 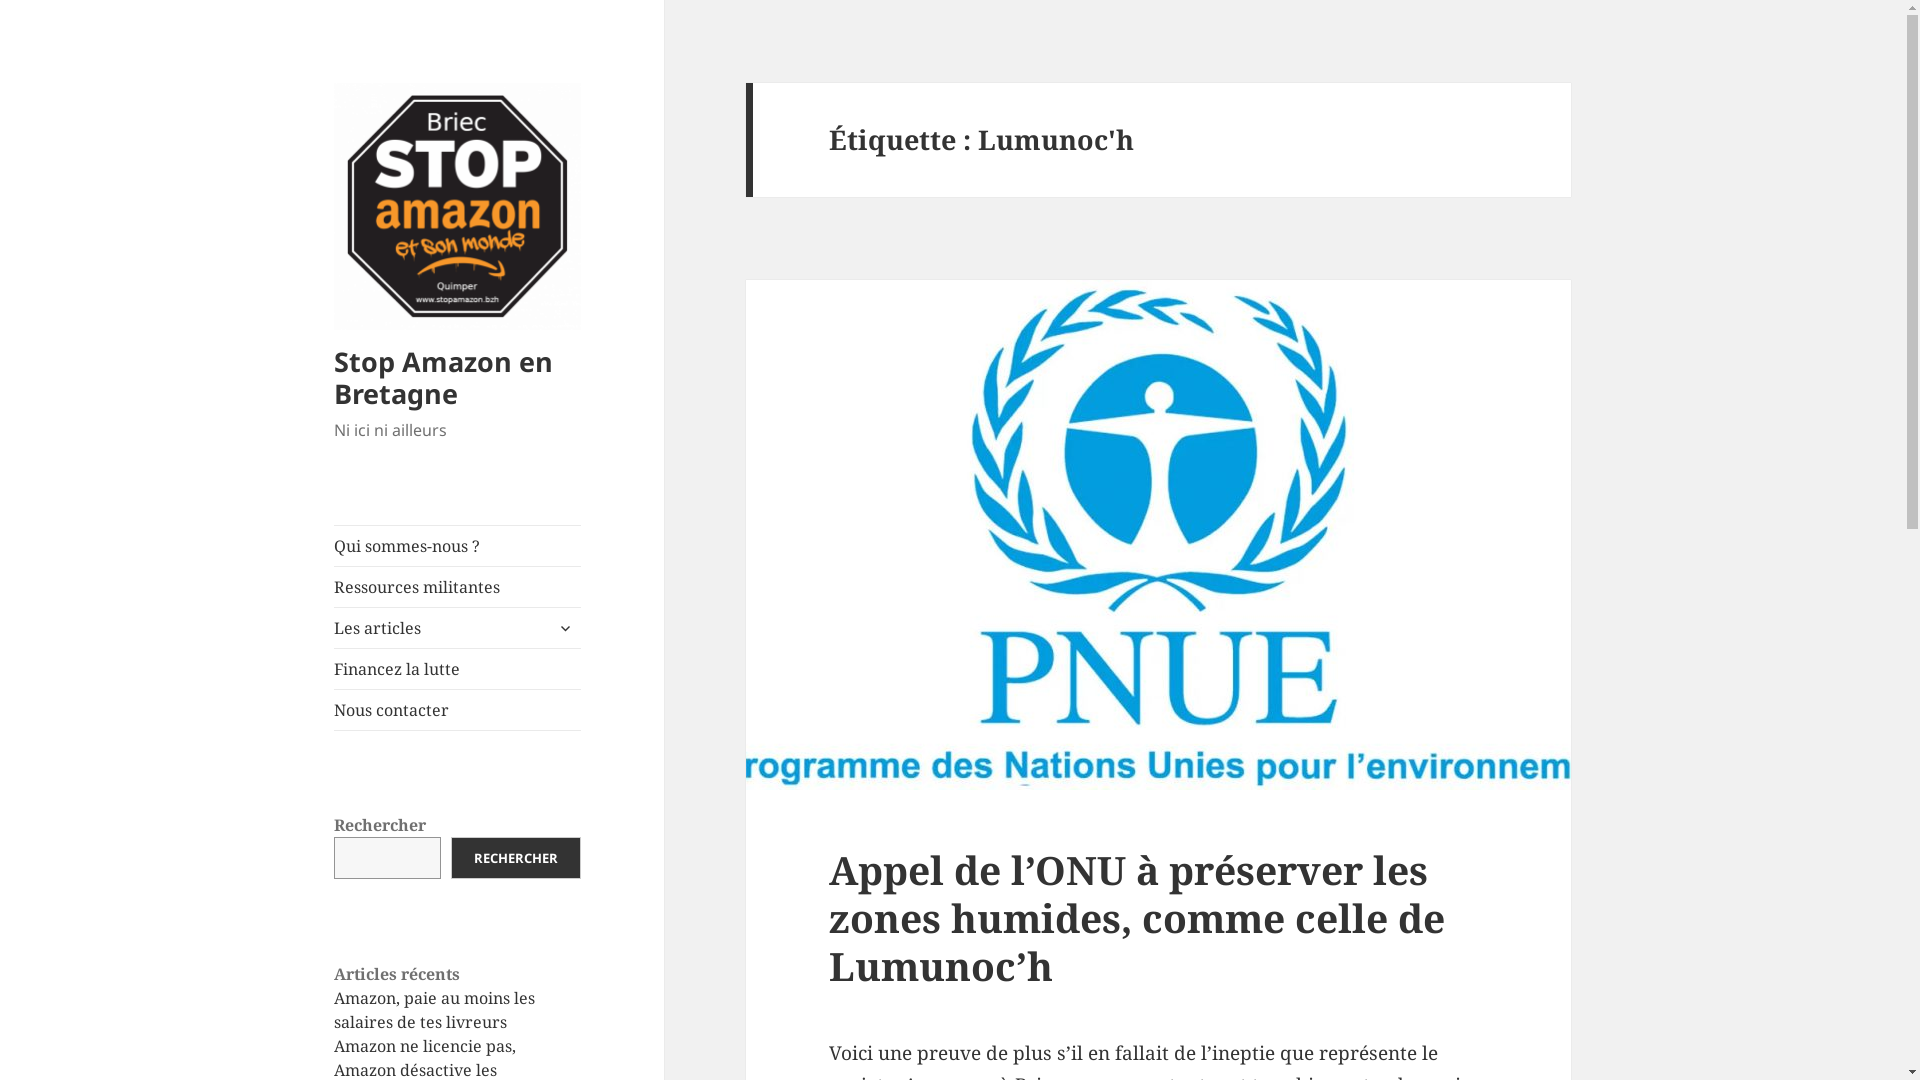 What do you see at coordinates (458, 546) in the screenshot?
I see `Qui sommes-nous ?` at bounding box center [458, 546].